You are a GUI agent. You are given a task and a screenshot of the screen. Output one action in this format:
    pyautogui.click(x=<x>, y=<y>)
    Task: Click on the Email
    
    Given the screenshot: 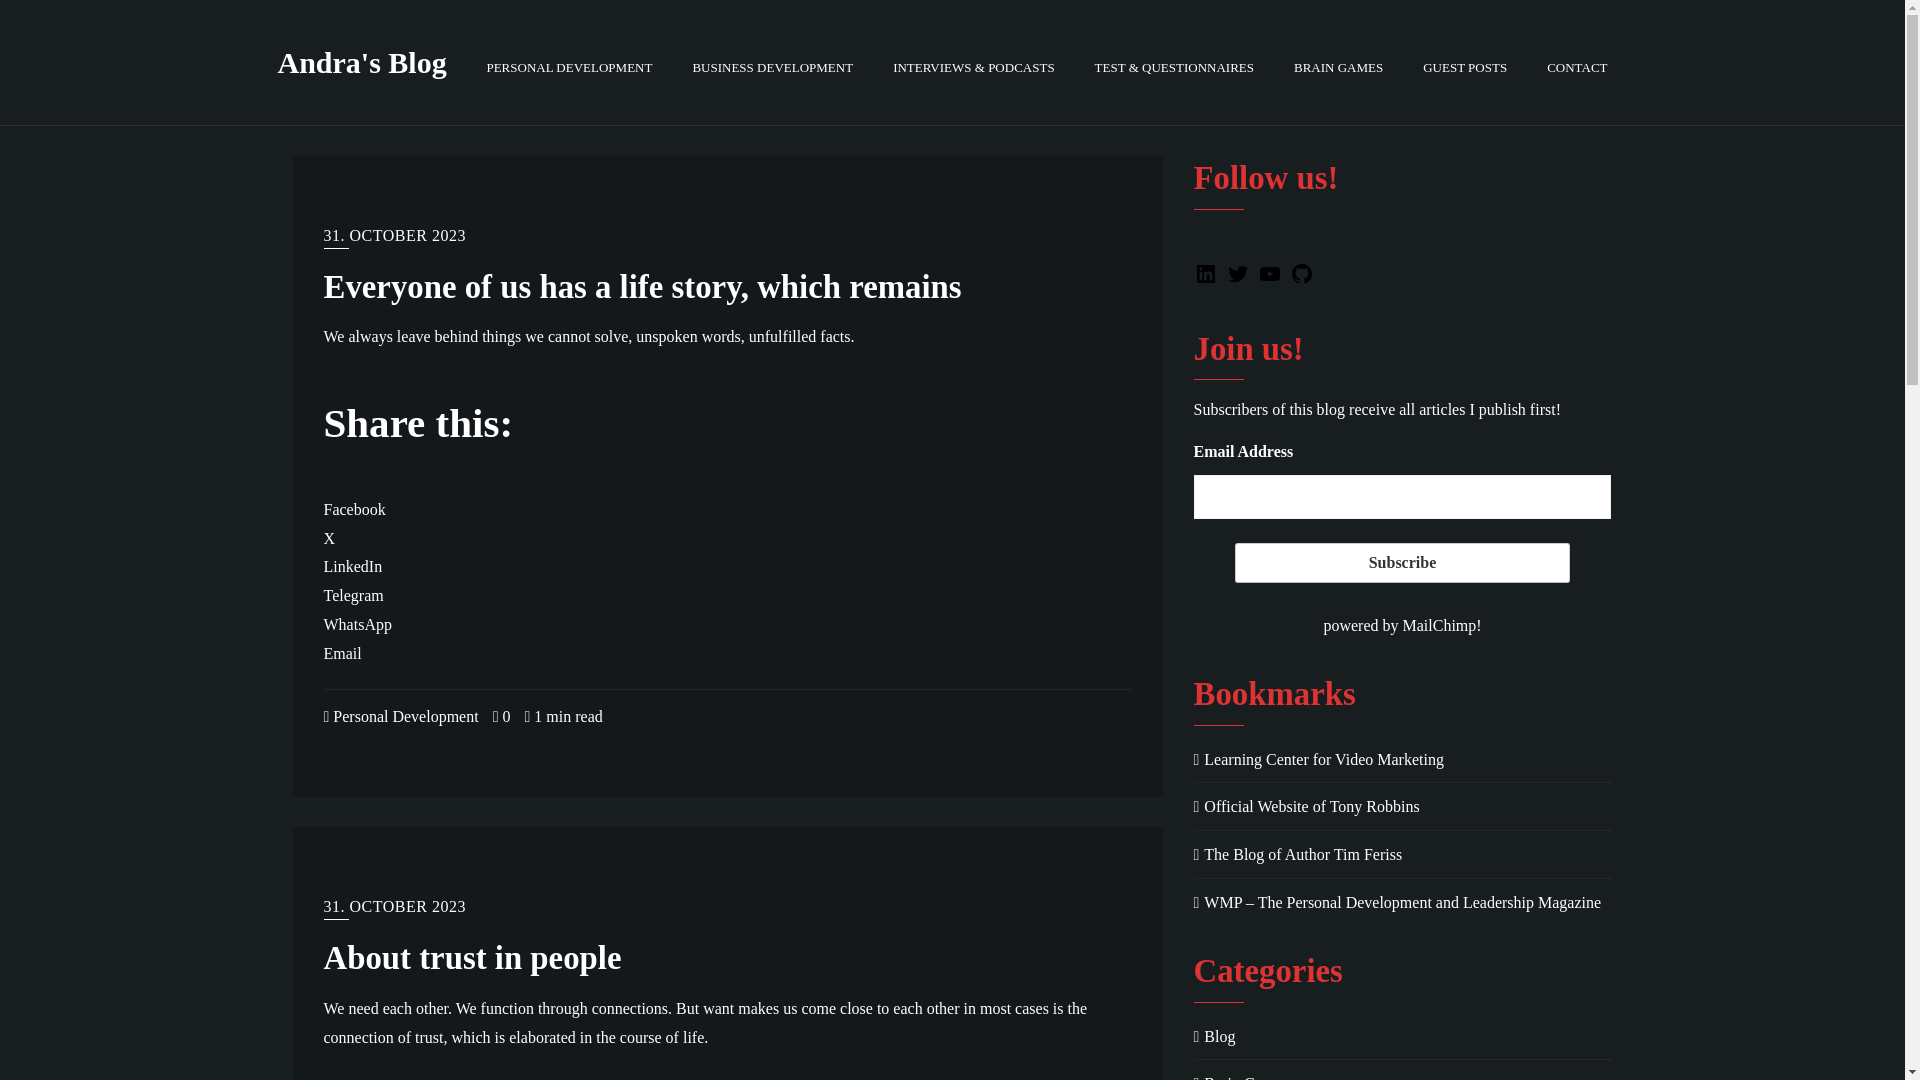 What is the action you would take?
    pyautogui.click(x=343, y=653)
    